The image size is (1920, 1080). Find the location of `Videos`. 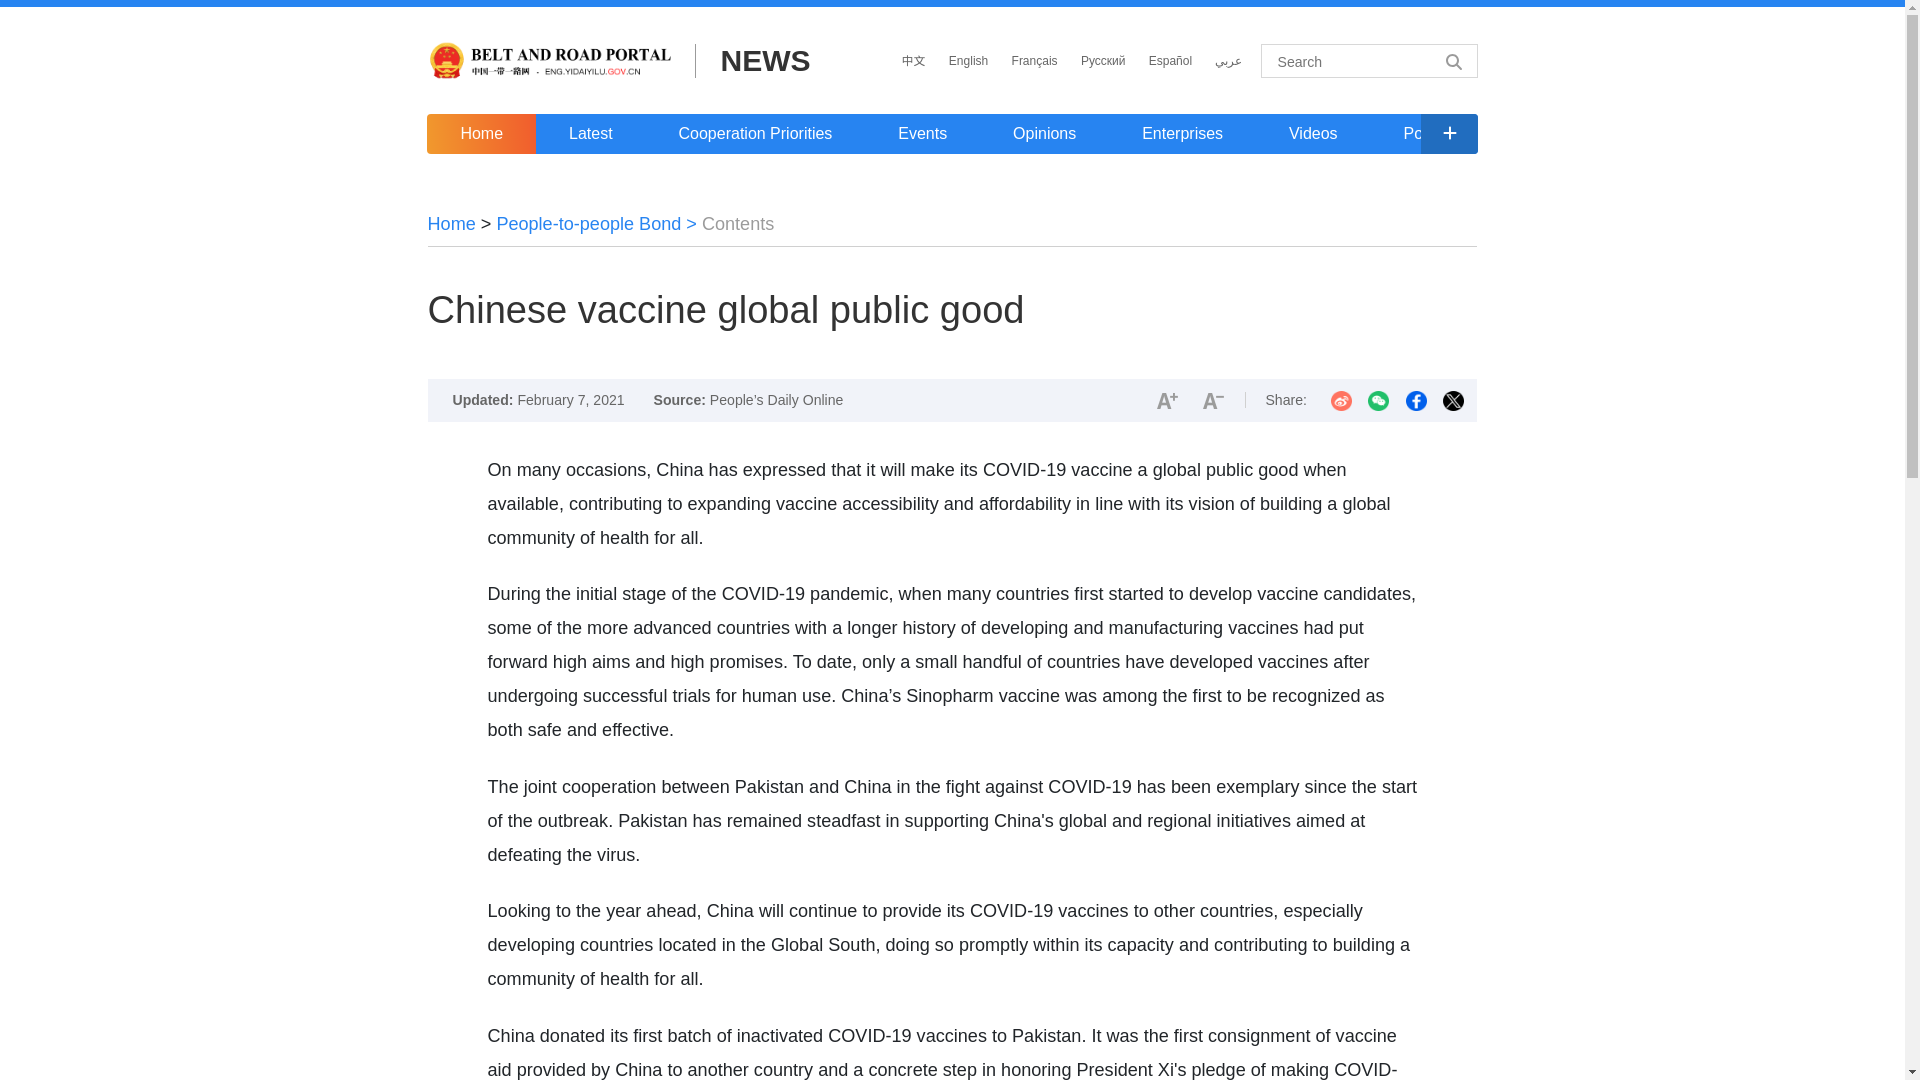

Videos is located at coordinates (1312, 134).